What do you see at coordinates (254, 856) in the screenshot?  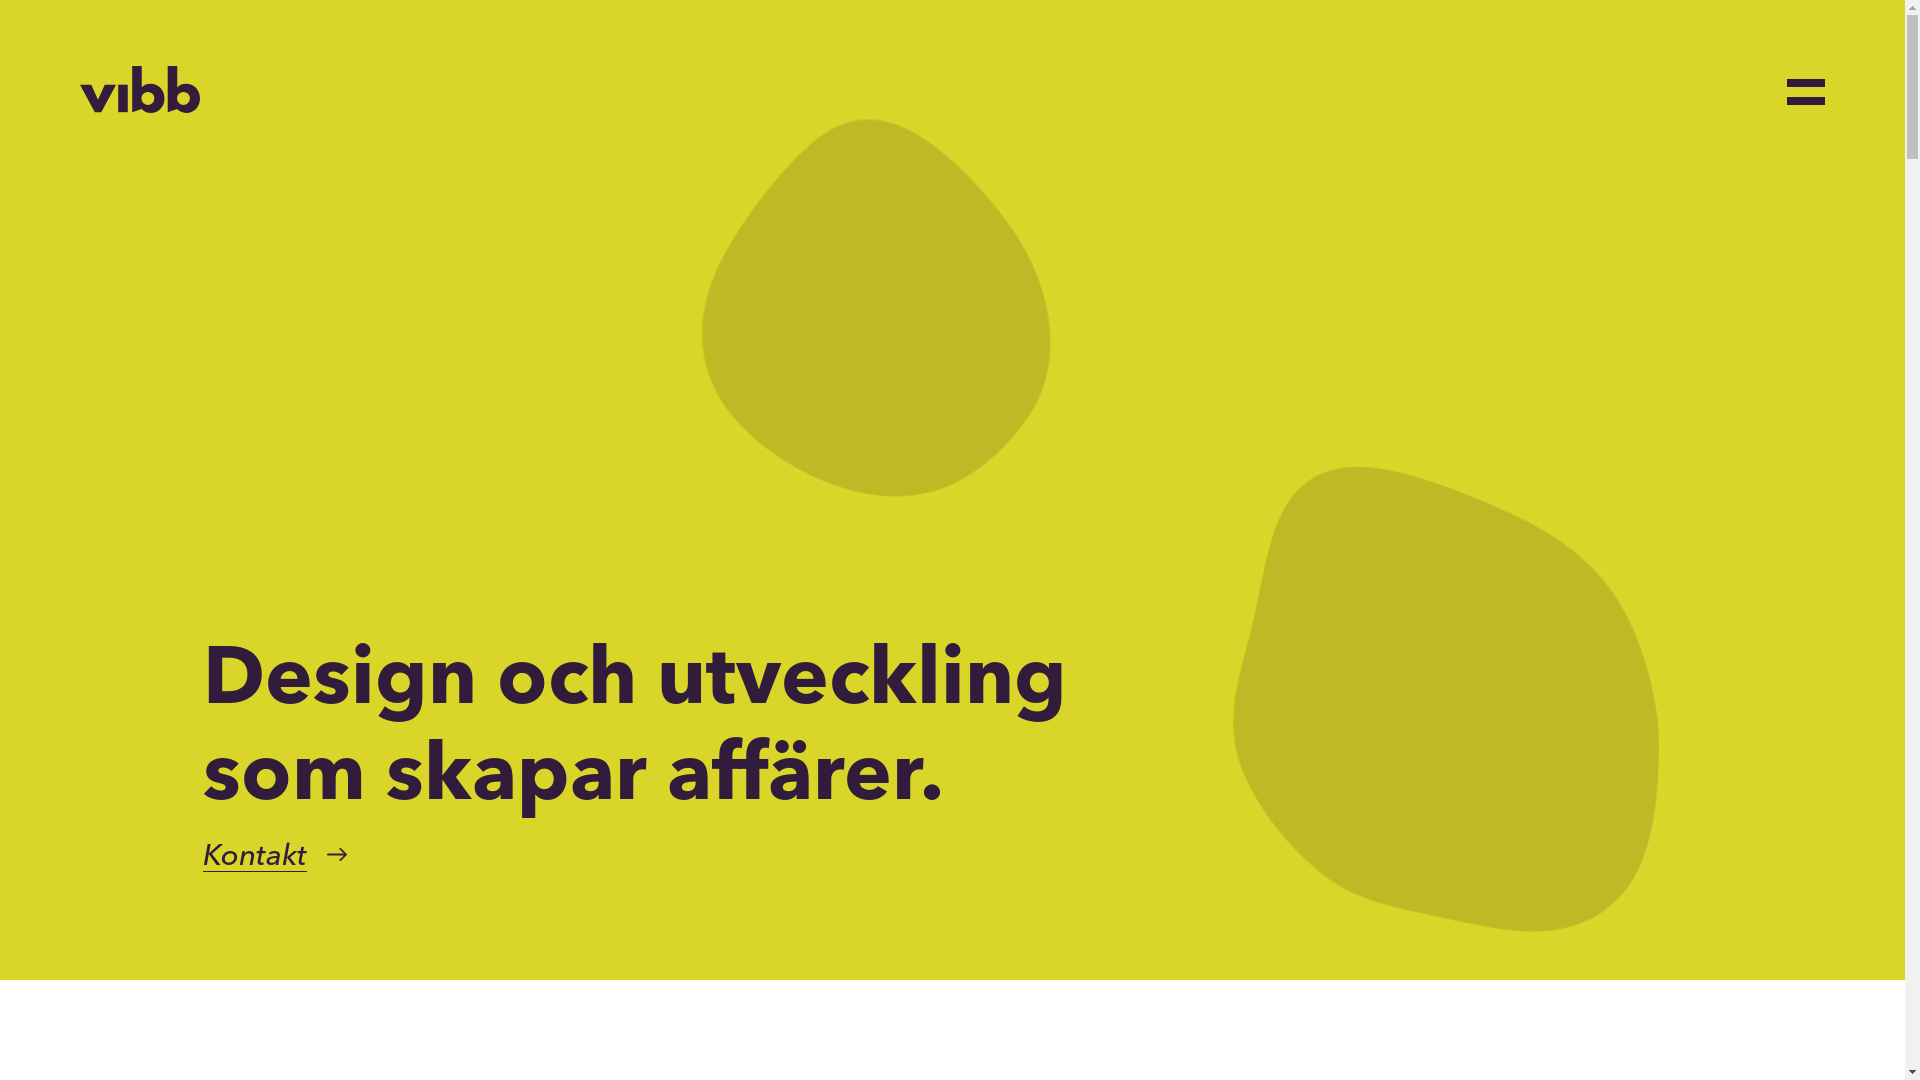 I see `Kontakt` at bounding box center [254, 856].